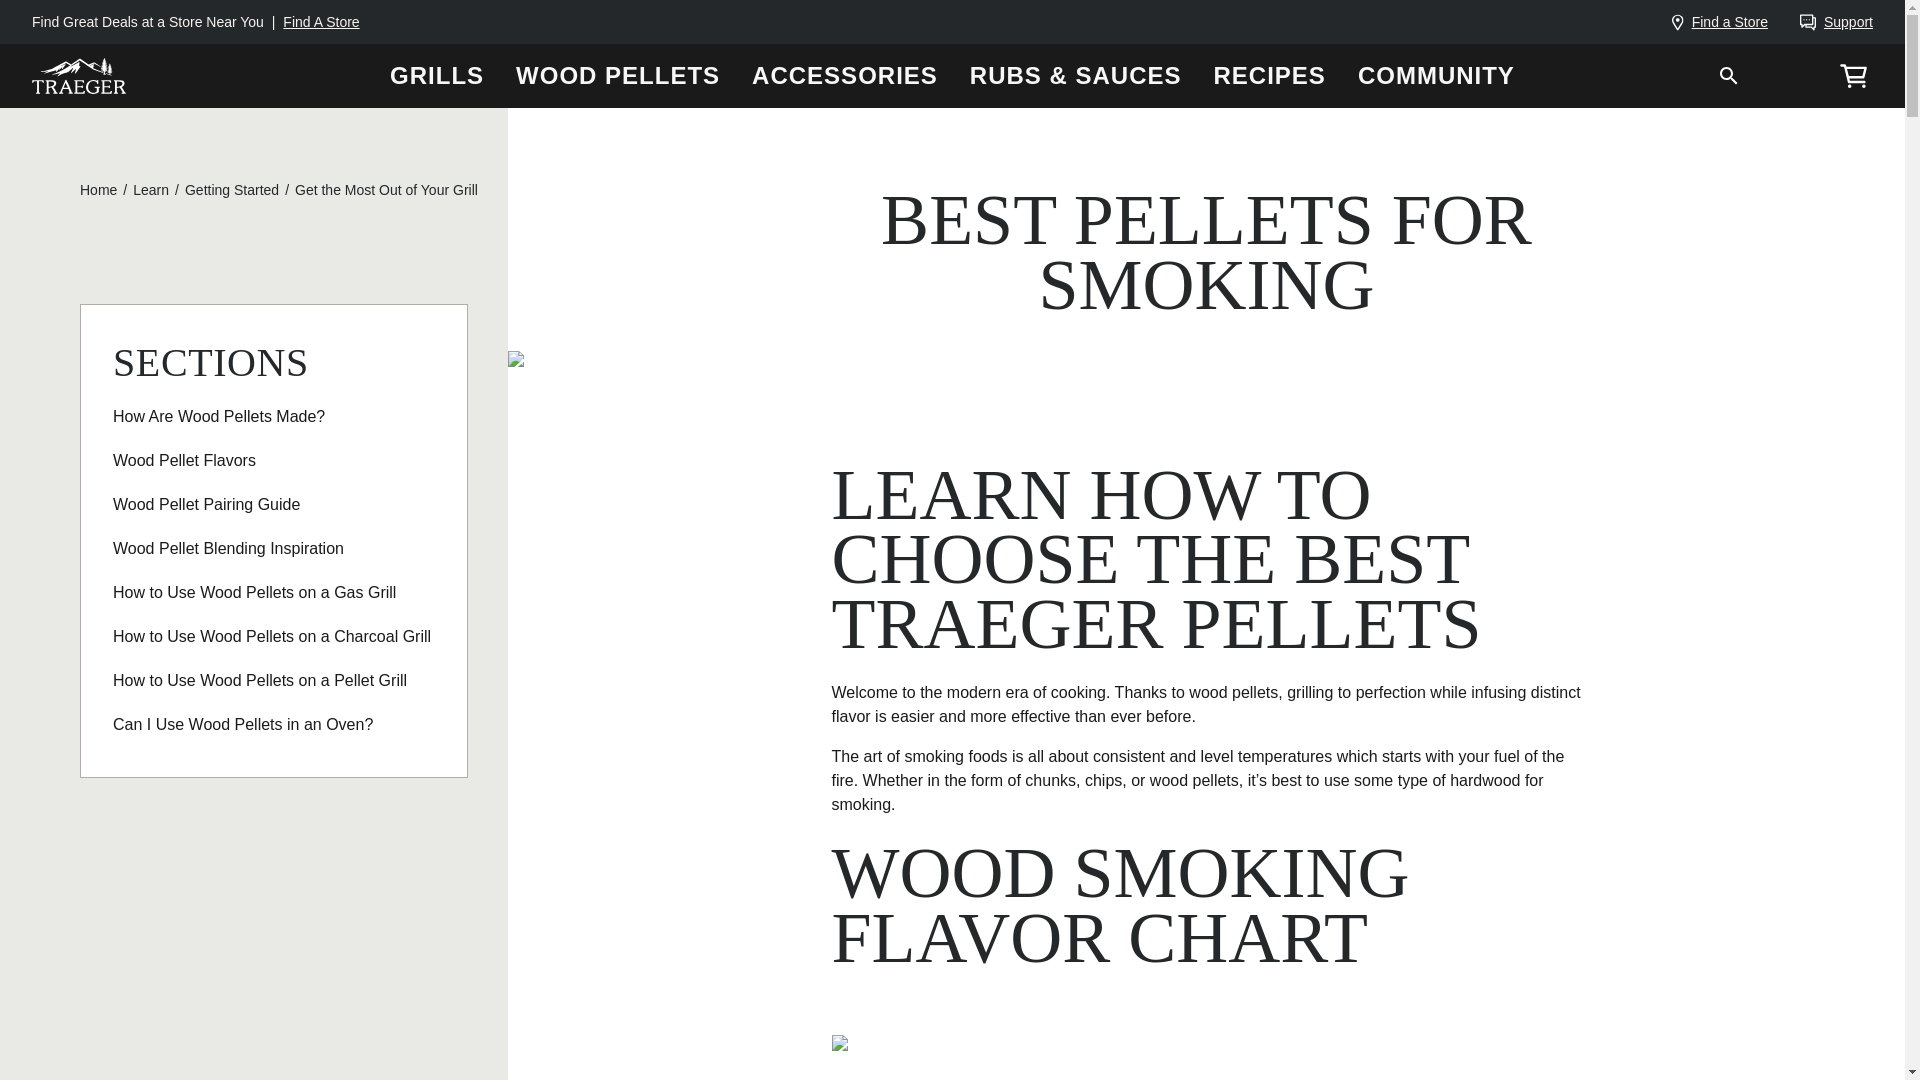 The width and height of the screenshot is (1920, 1080). I want to click on Support, so click(1836, 22).